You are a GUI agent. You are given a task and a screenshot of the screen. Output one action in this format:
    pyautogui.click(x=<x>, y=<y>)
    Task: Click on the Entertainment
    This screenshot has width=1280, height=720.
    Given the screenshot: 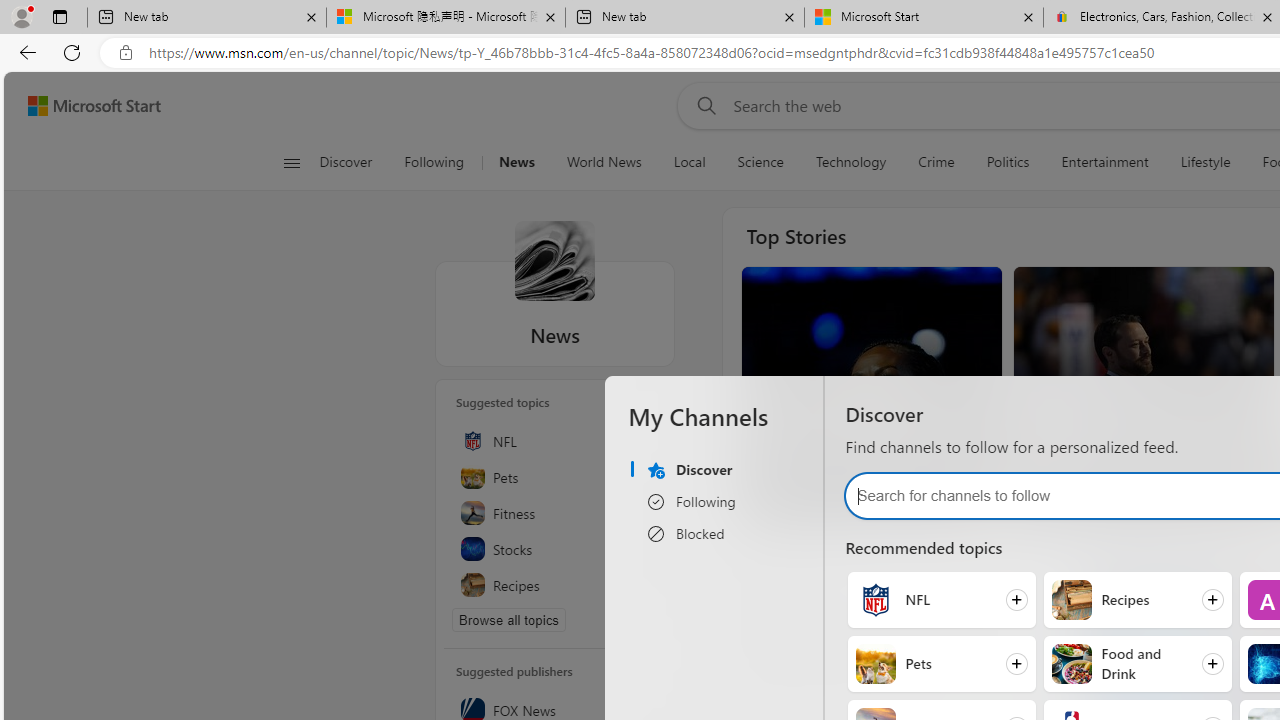 What is the action you would take?
    pyautogui.click(x=1105, y=162)
    